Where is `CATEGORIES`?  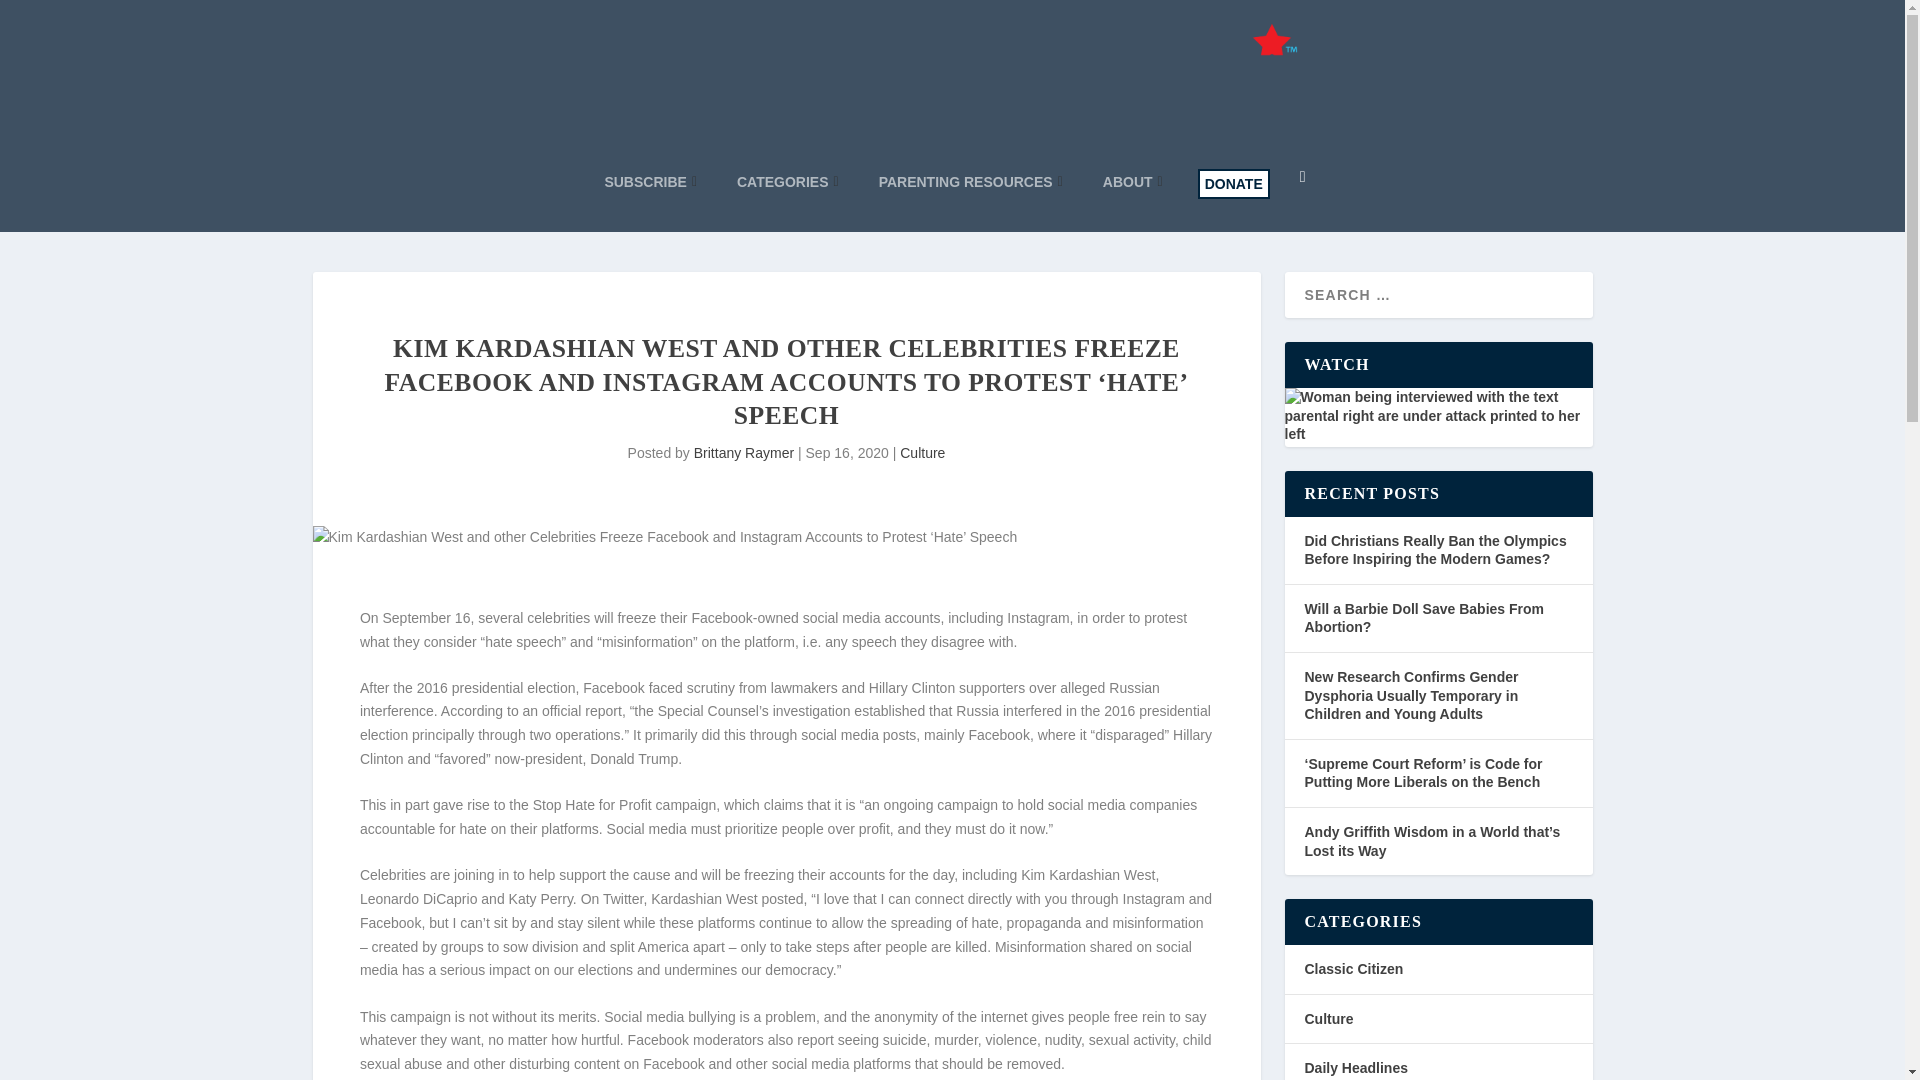
CATEGORIES is located at coordinates (788, 182).